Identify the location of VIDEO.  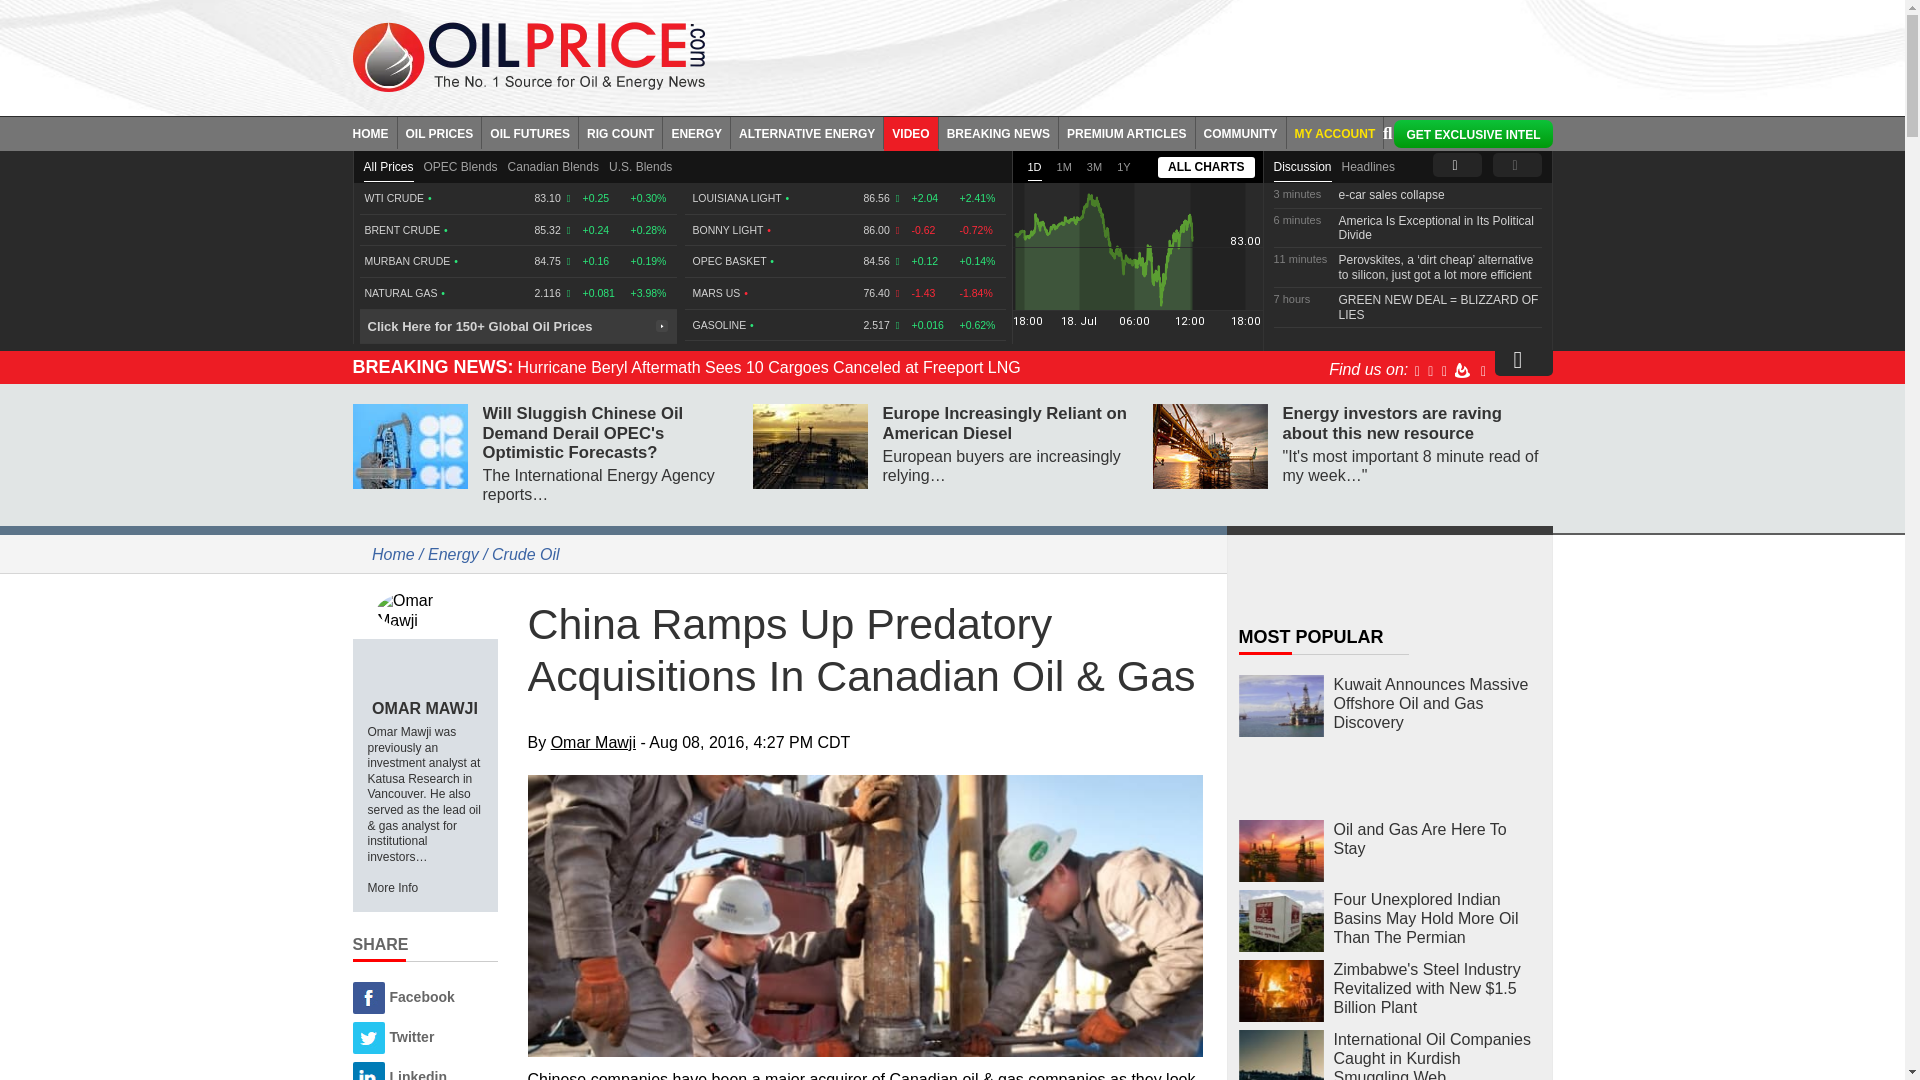
(910, 132).